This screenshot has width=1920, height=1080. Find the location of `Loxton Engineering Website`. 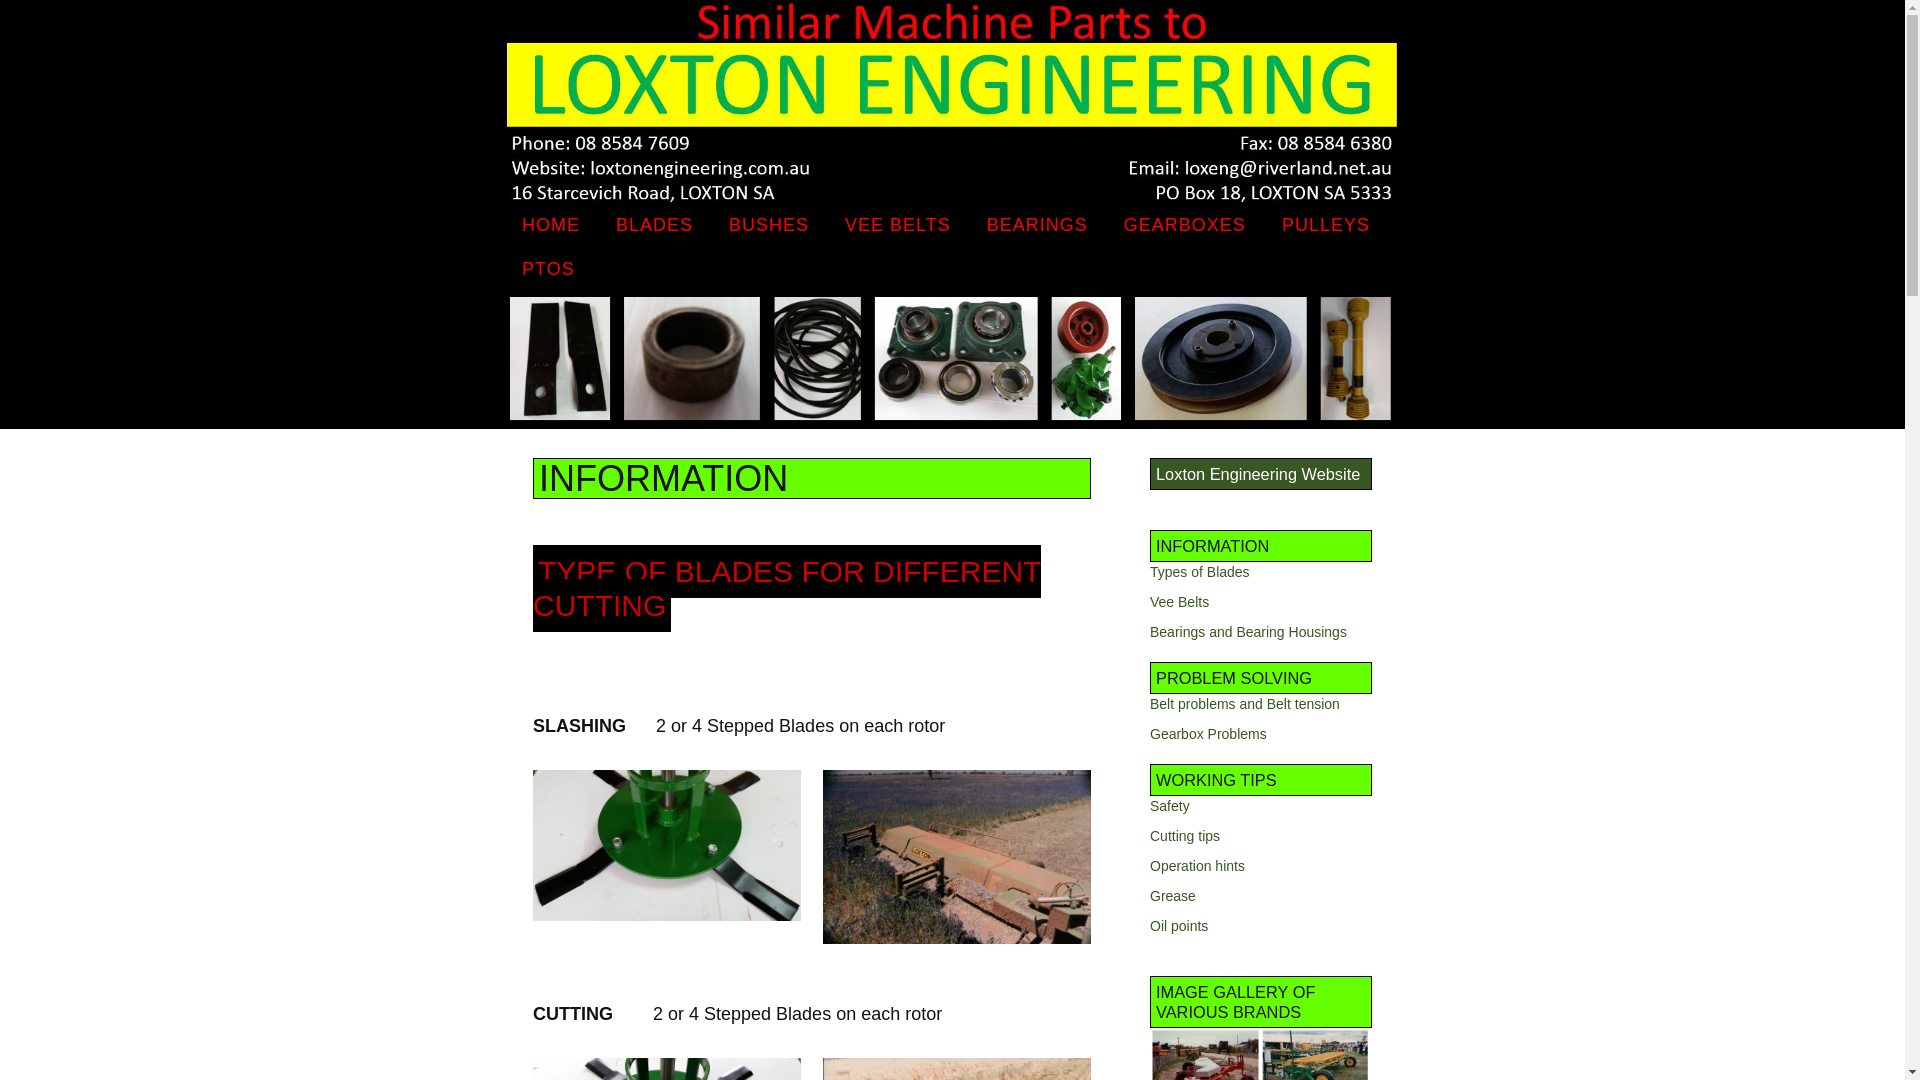

Loxton Engineering Website is located at coordinates (1258, 474).